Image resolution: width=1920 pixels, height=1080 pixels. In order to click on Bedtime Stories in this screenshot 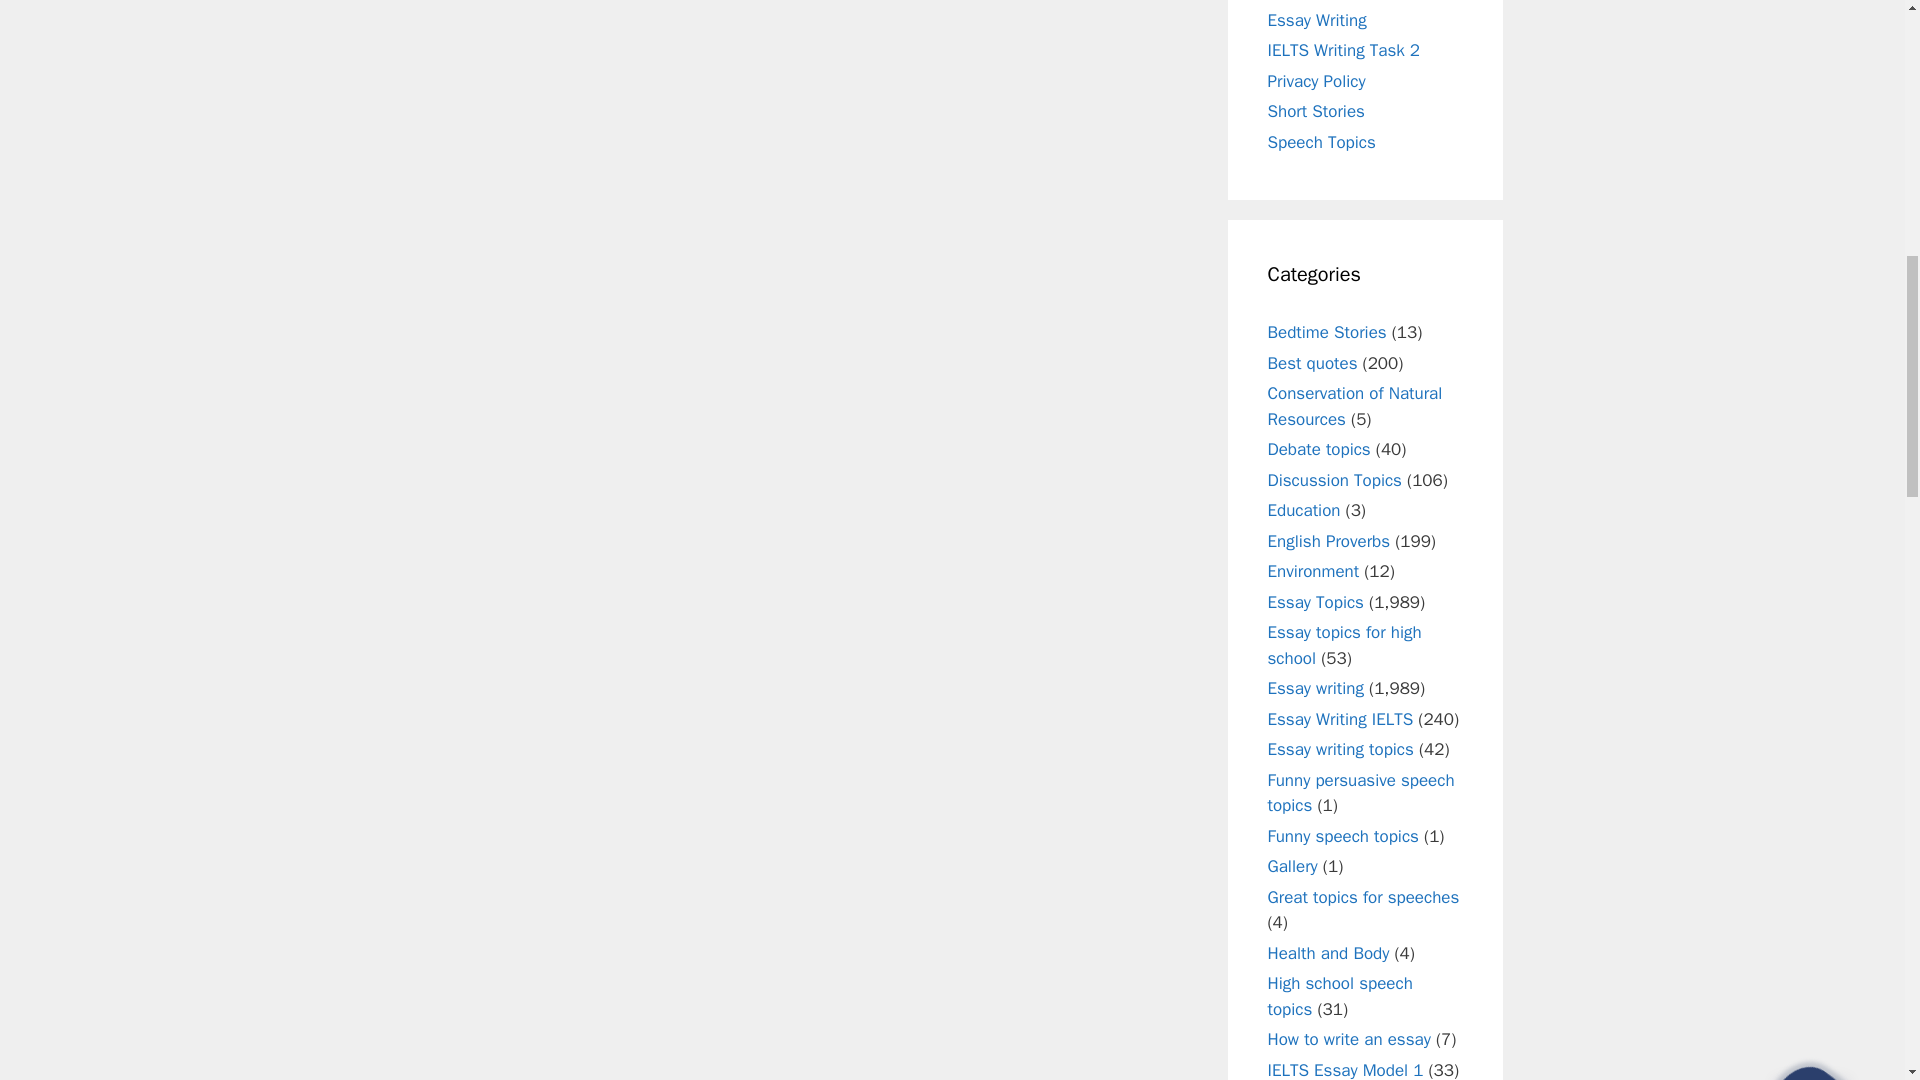, I will do `click(1326, 332)`.